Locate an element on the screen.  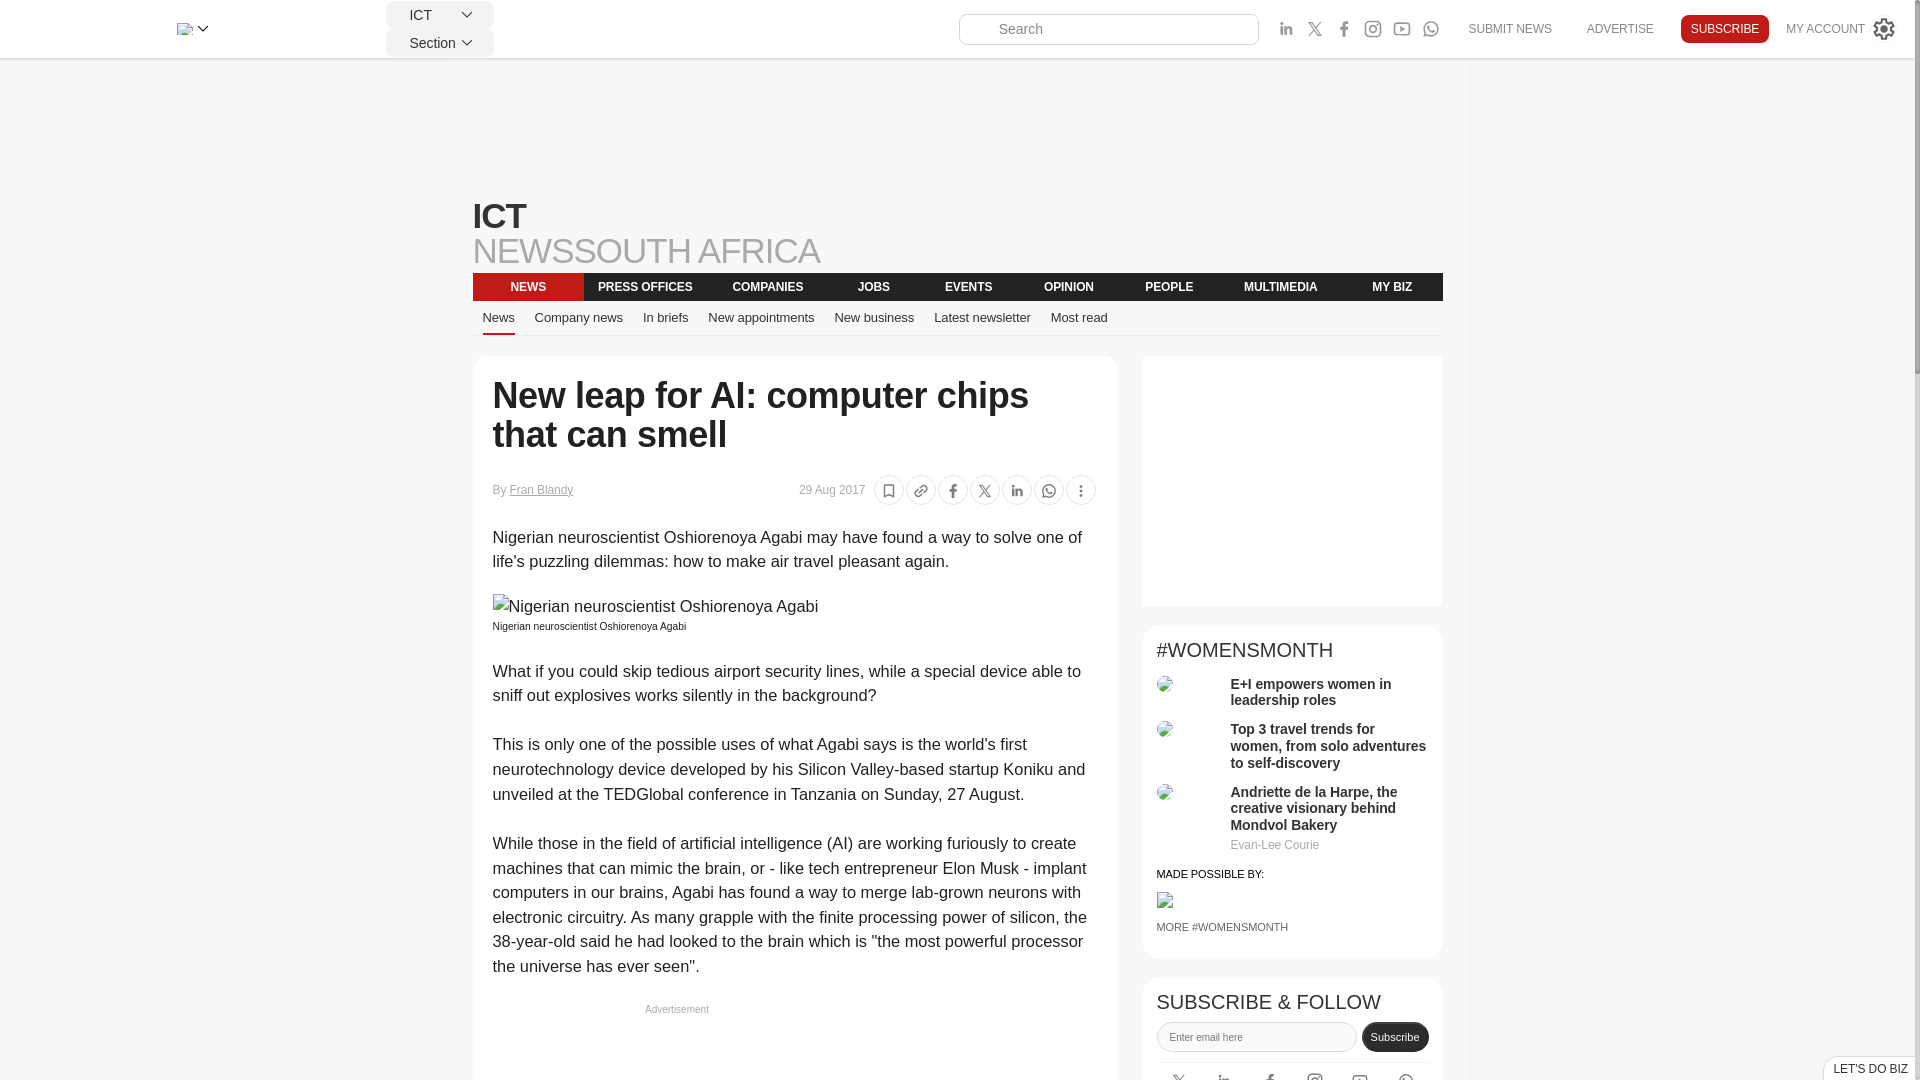
SUBSCRIBE is located at coordinates (1724, 29).